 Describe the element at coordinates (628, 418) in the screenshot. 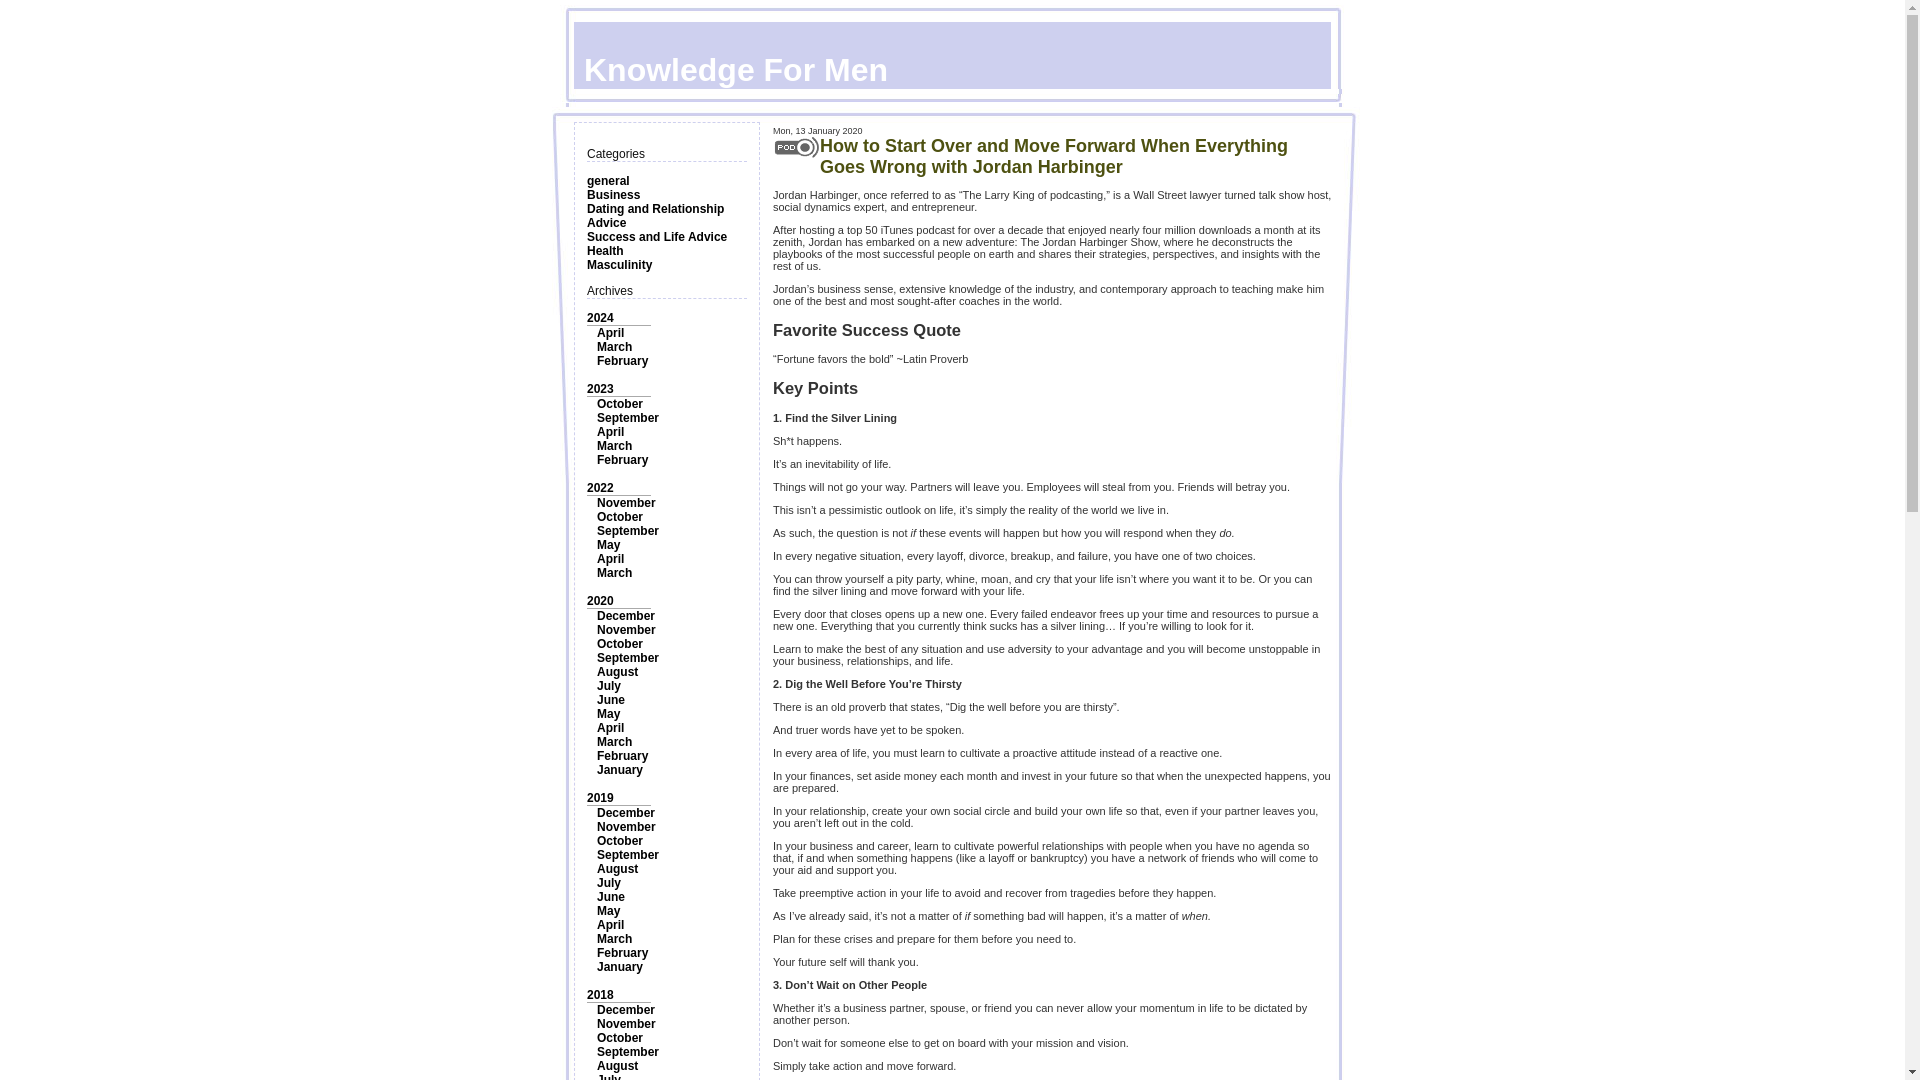

I see `September` at that location.